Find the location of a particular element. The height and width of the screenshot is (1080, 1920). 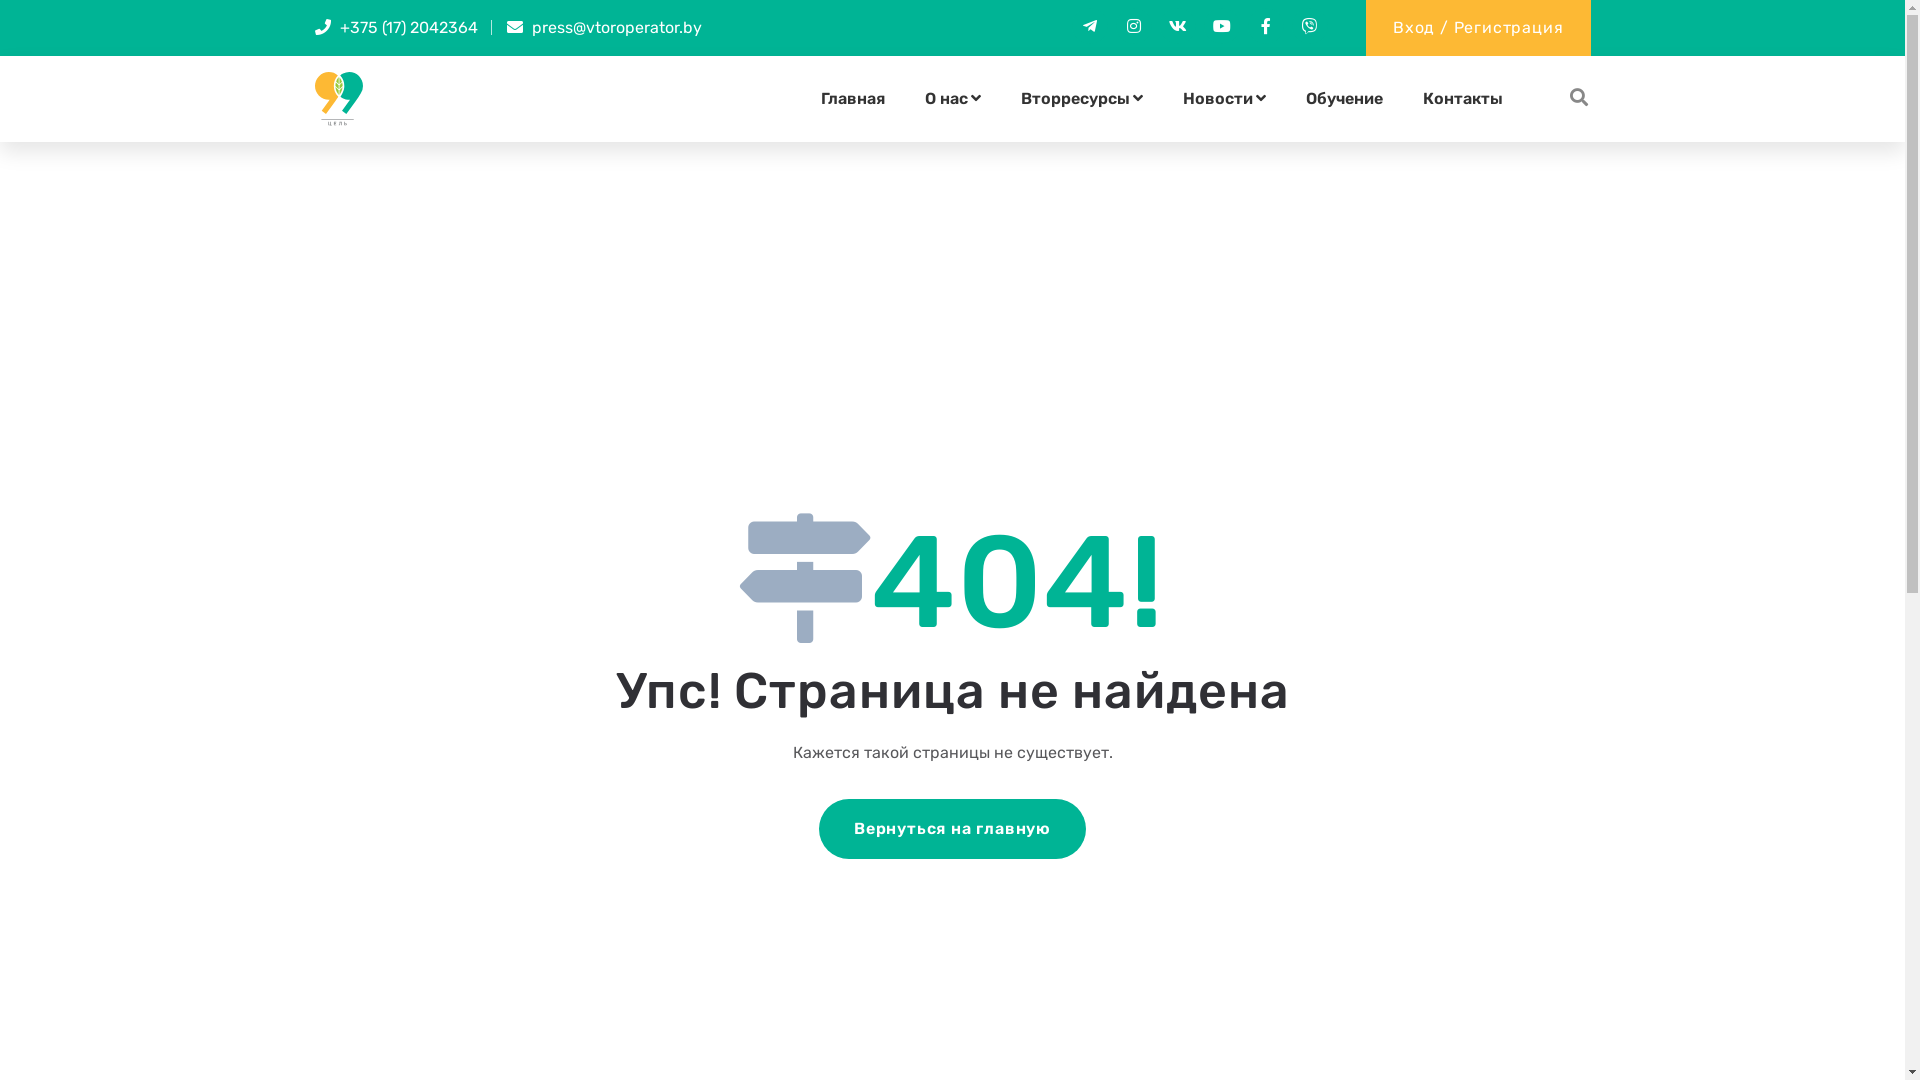

press@vtoroperator.by is located at coordinates (617, 28).